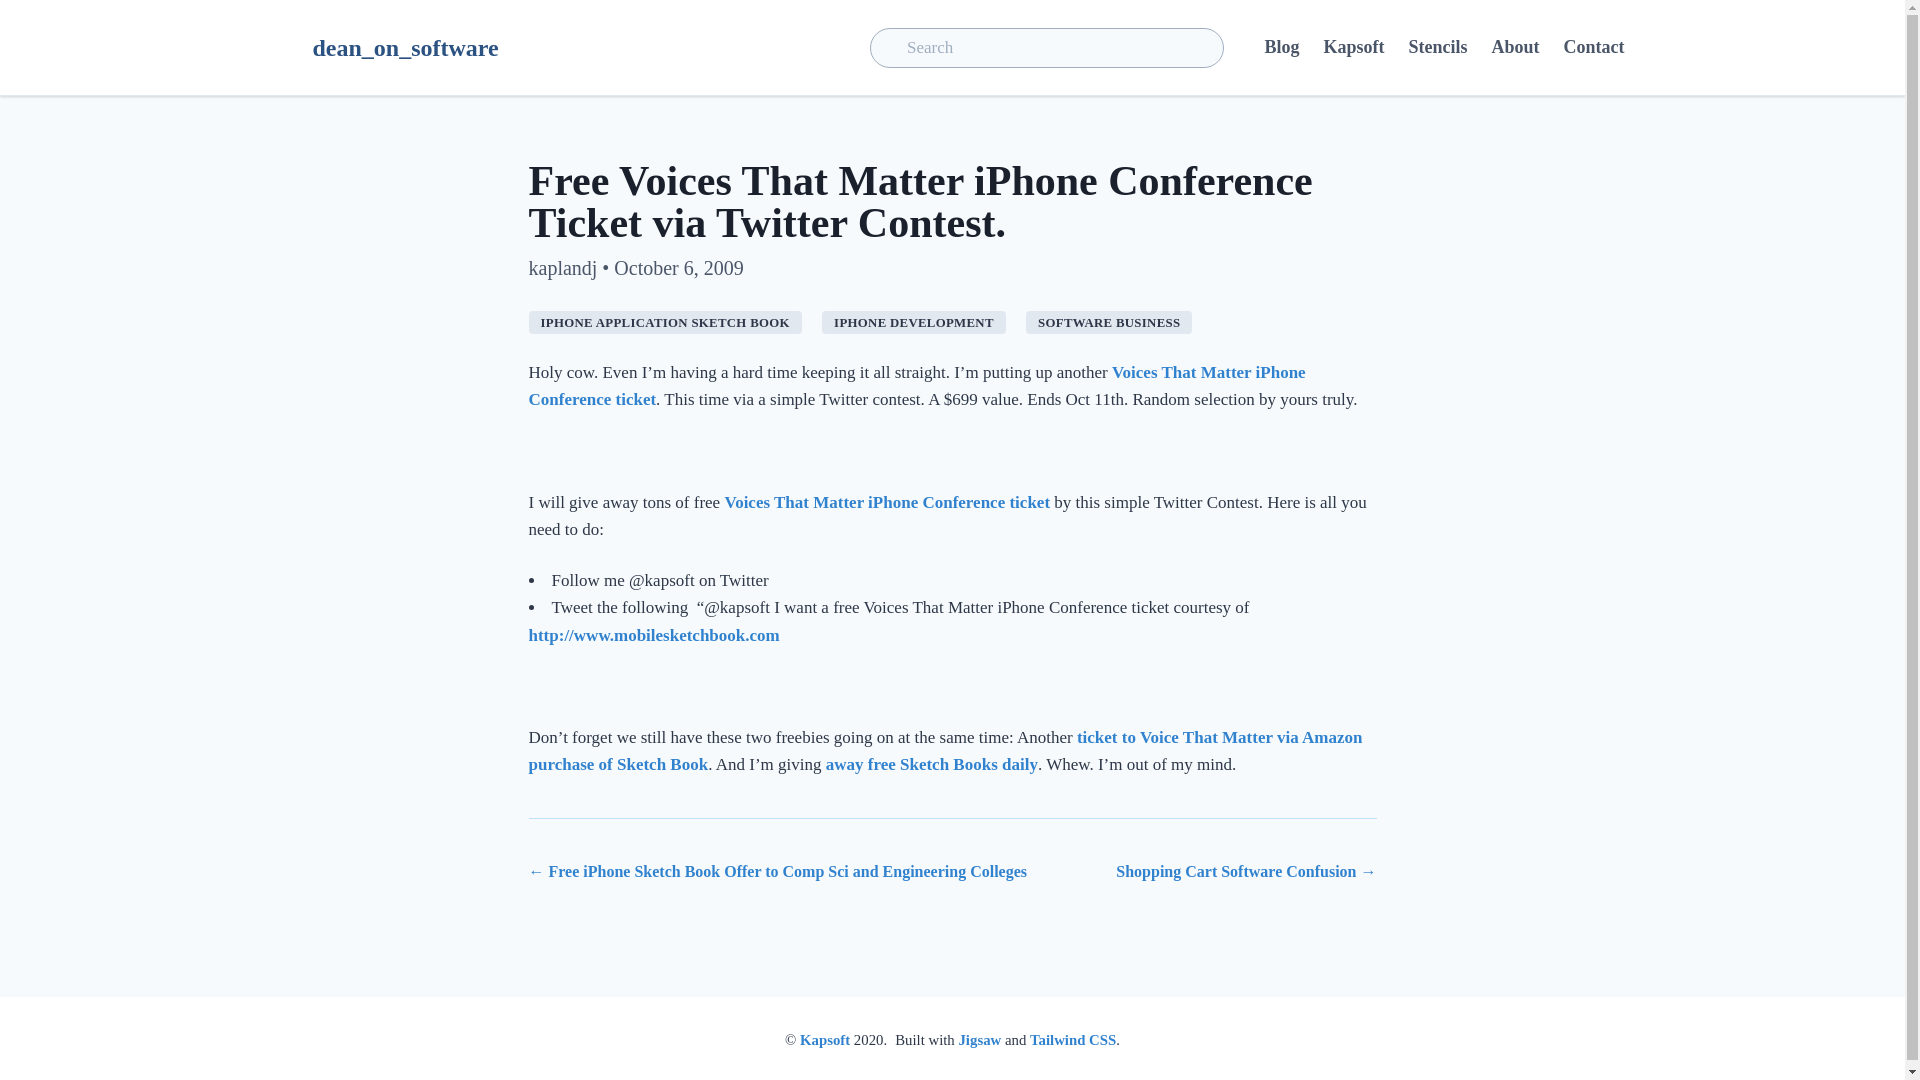 This screenshot has height=1080, width=1920. Describe the element at coordinates (914, 322) in the screenshot. I see `IPHONE DEVELOPMENT` at that location.